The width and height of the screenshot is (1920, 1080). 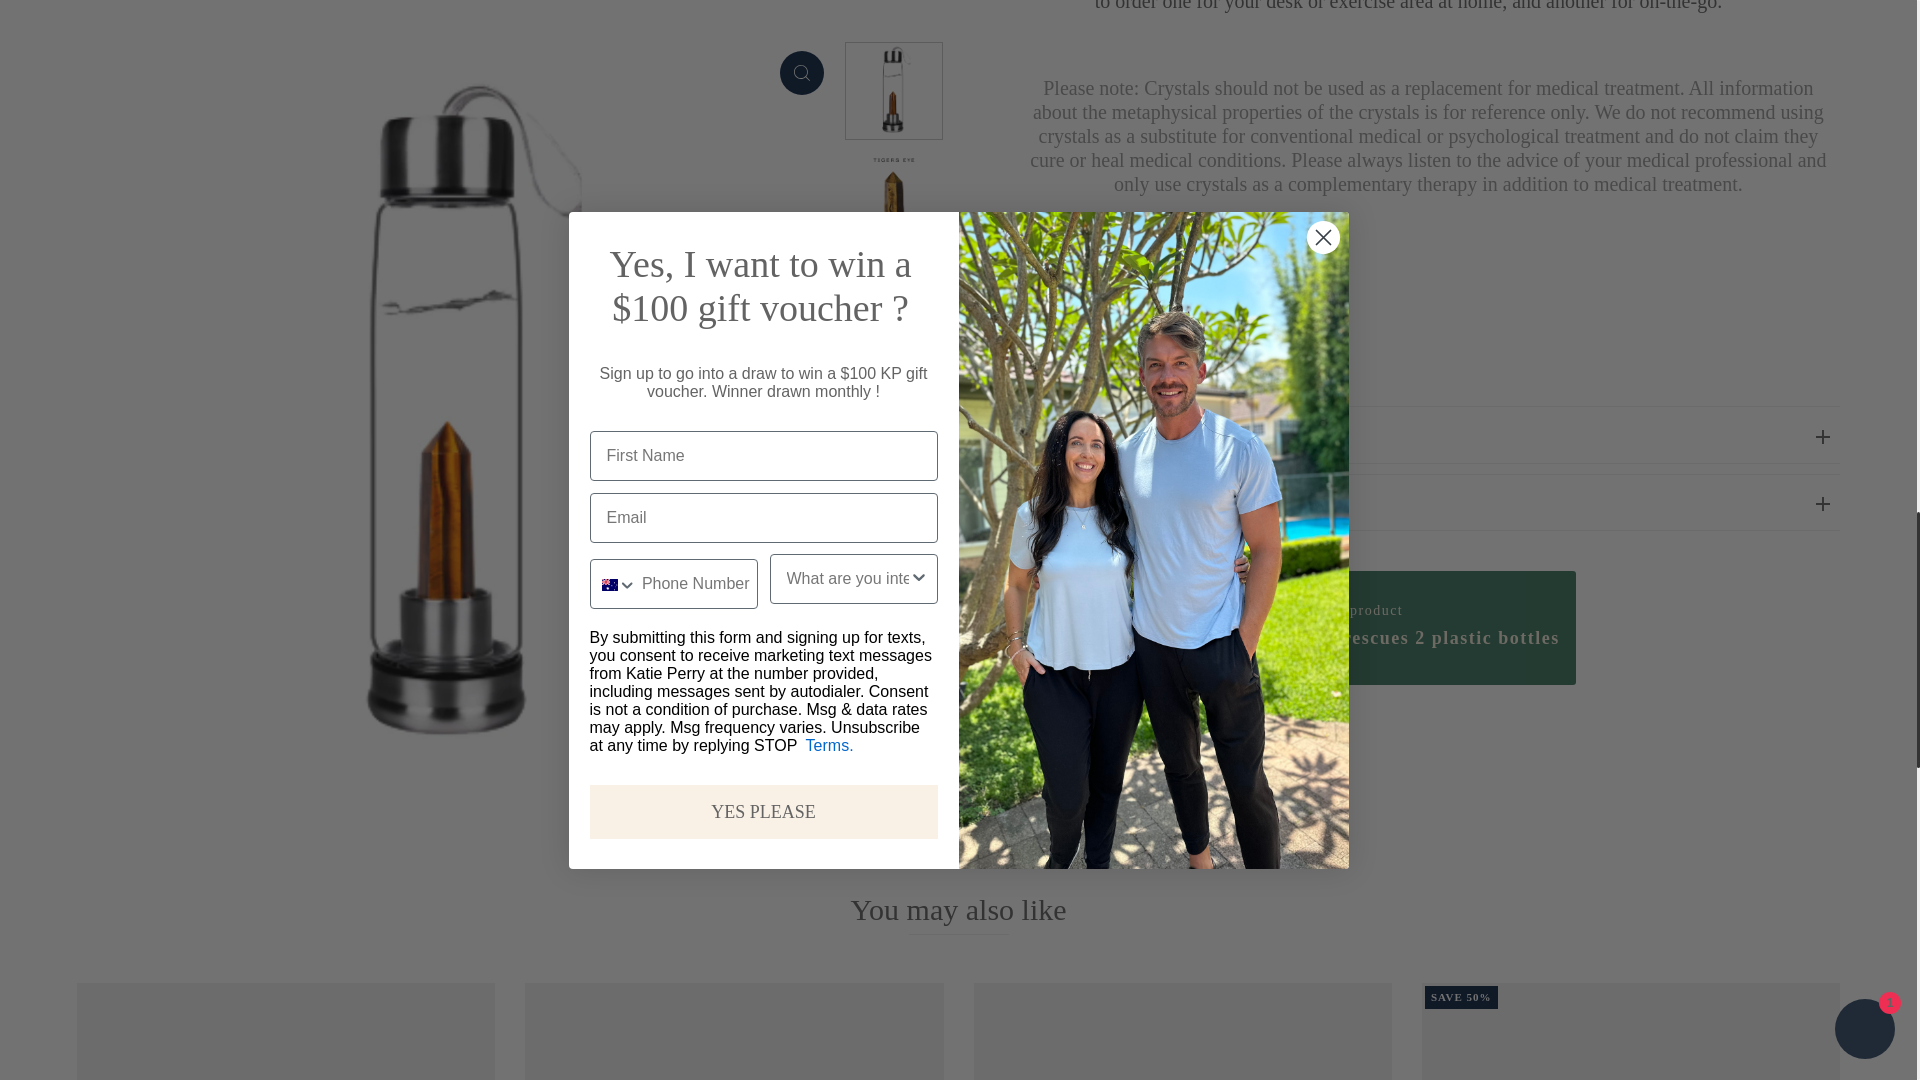 I want to click on Slounge Crew Sweat, so click(x=1630, y=1031).